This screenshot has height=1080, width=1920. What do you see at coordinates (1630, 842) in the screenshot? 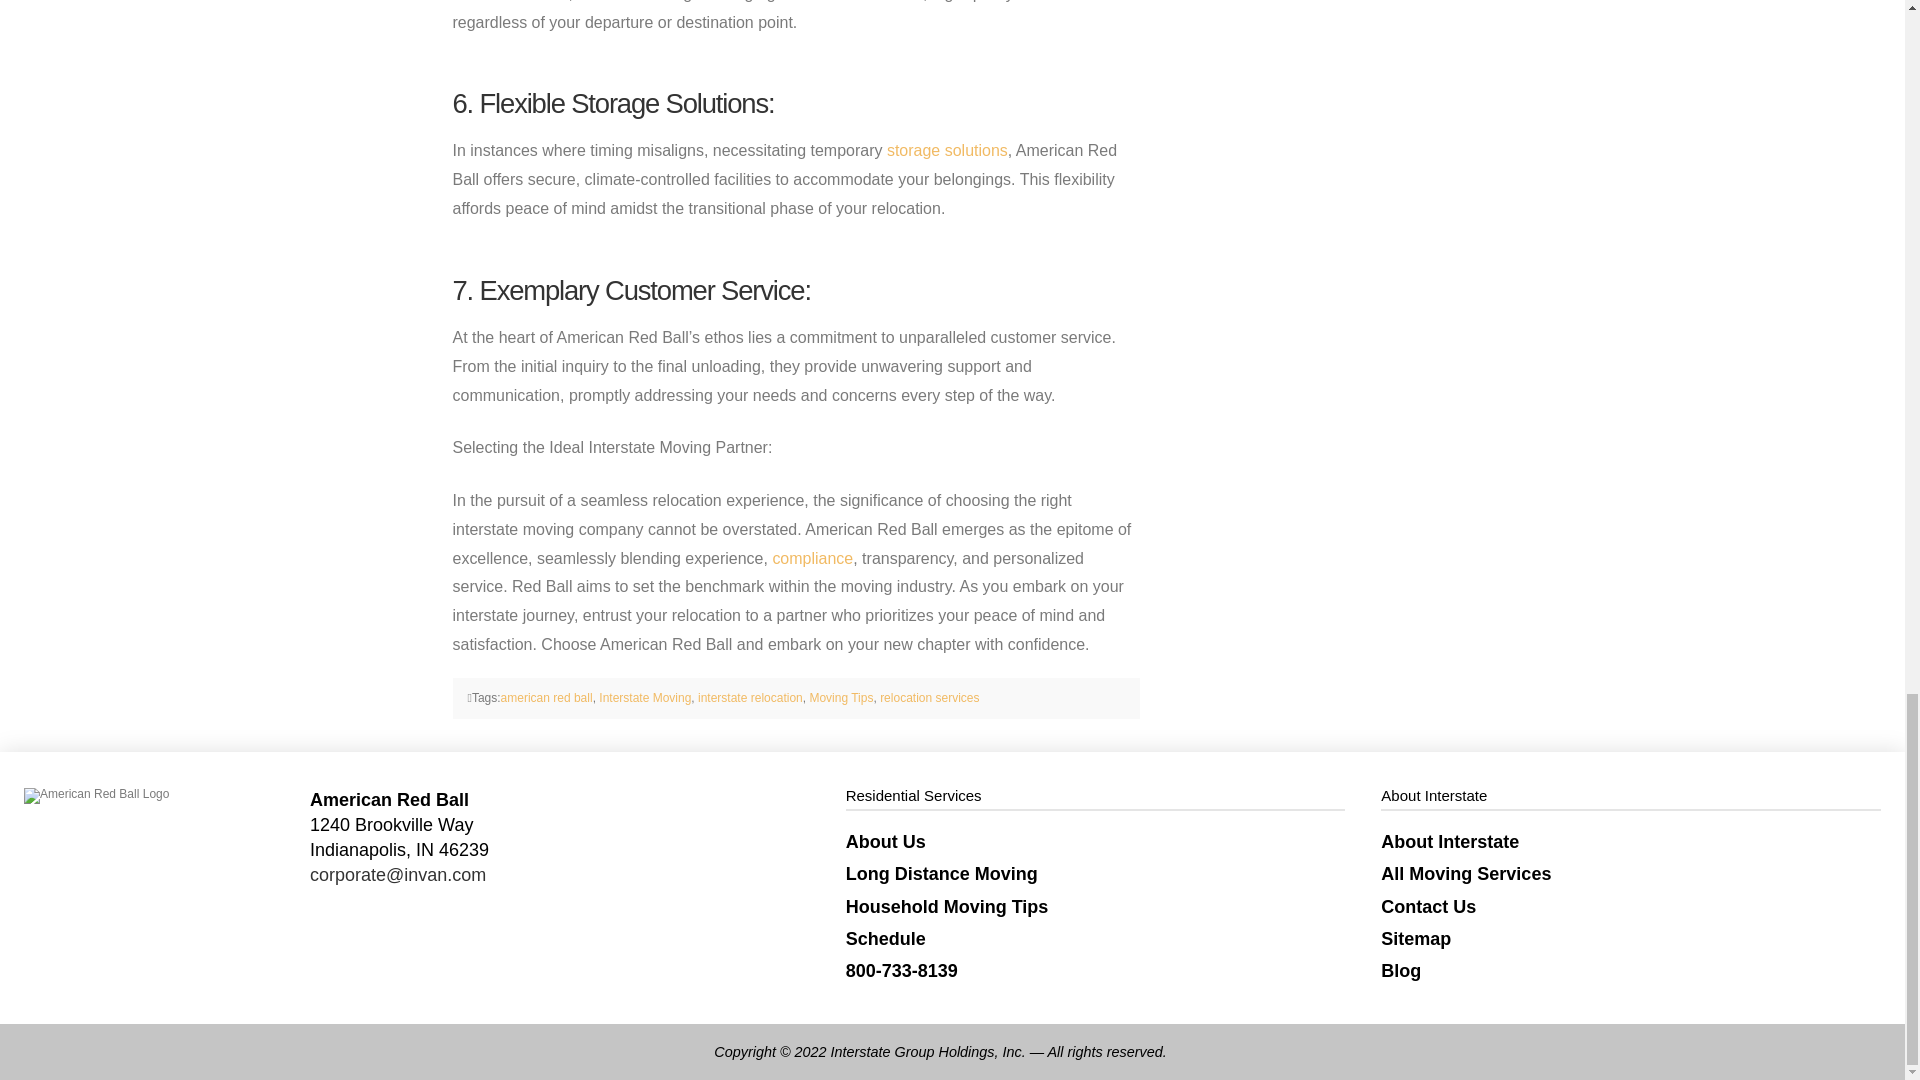
I see `About Interstate` at bounding box center [1630, 842].